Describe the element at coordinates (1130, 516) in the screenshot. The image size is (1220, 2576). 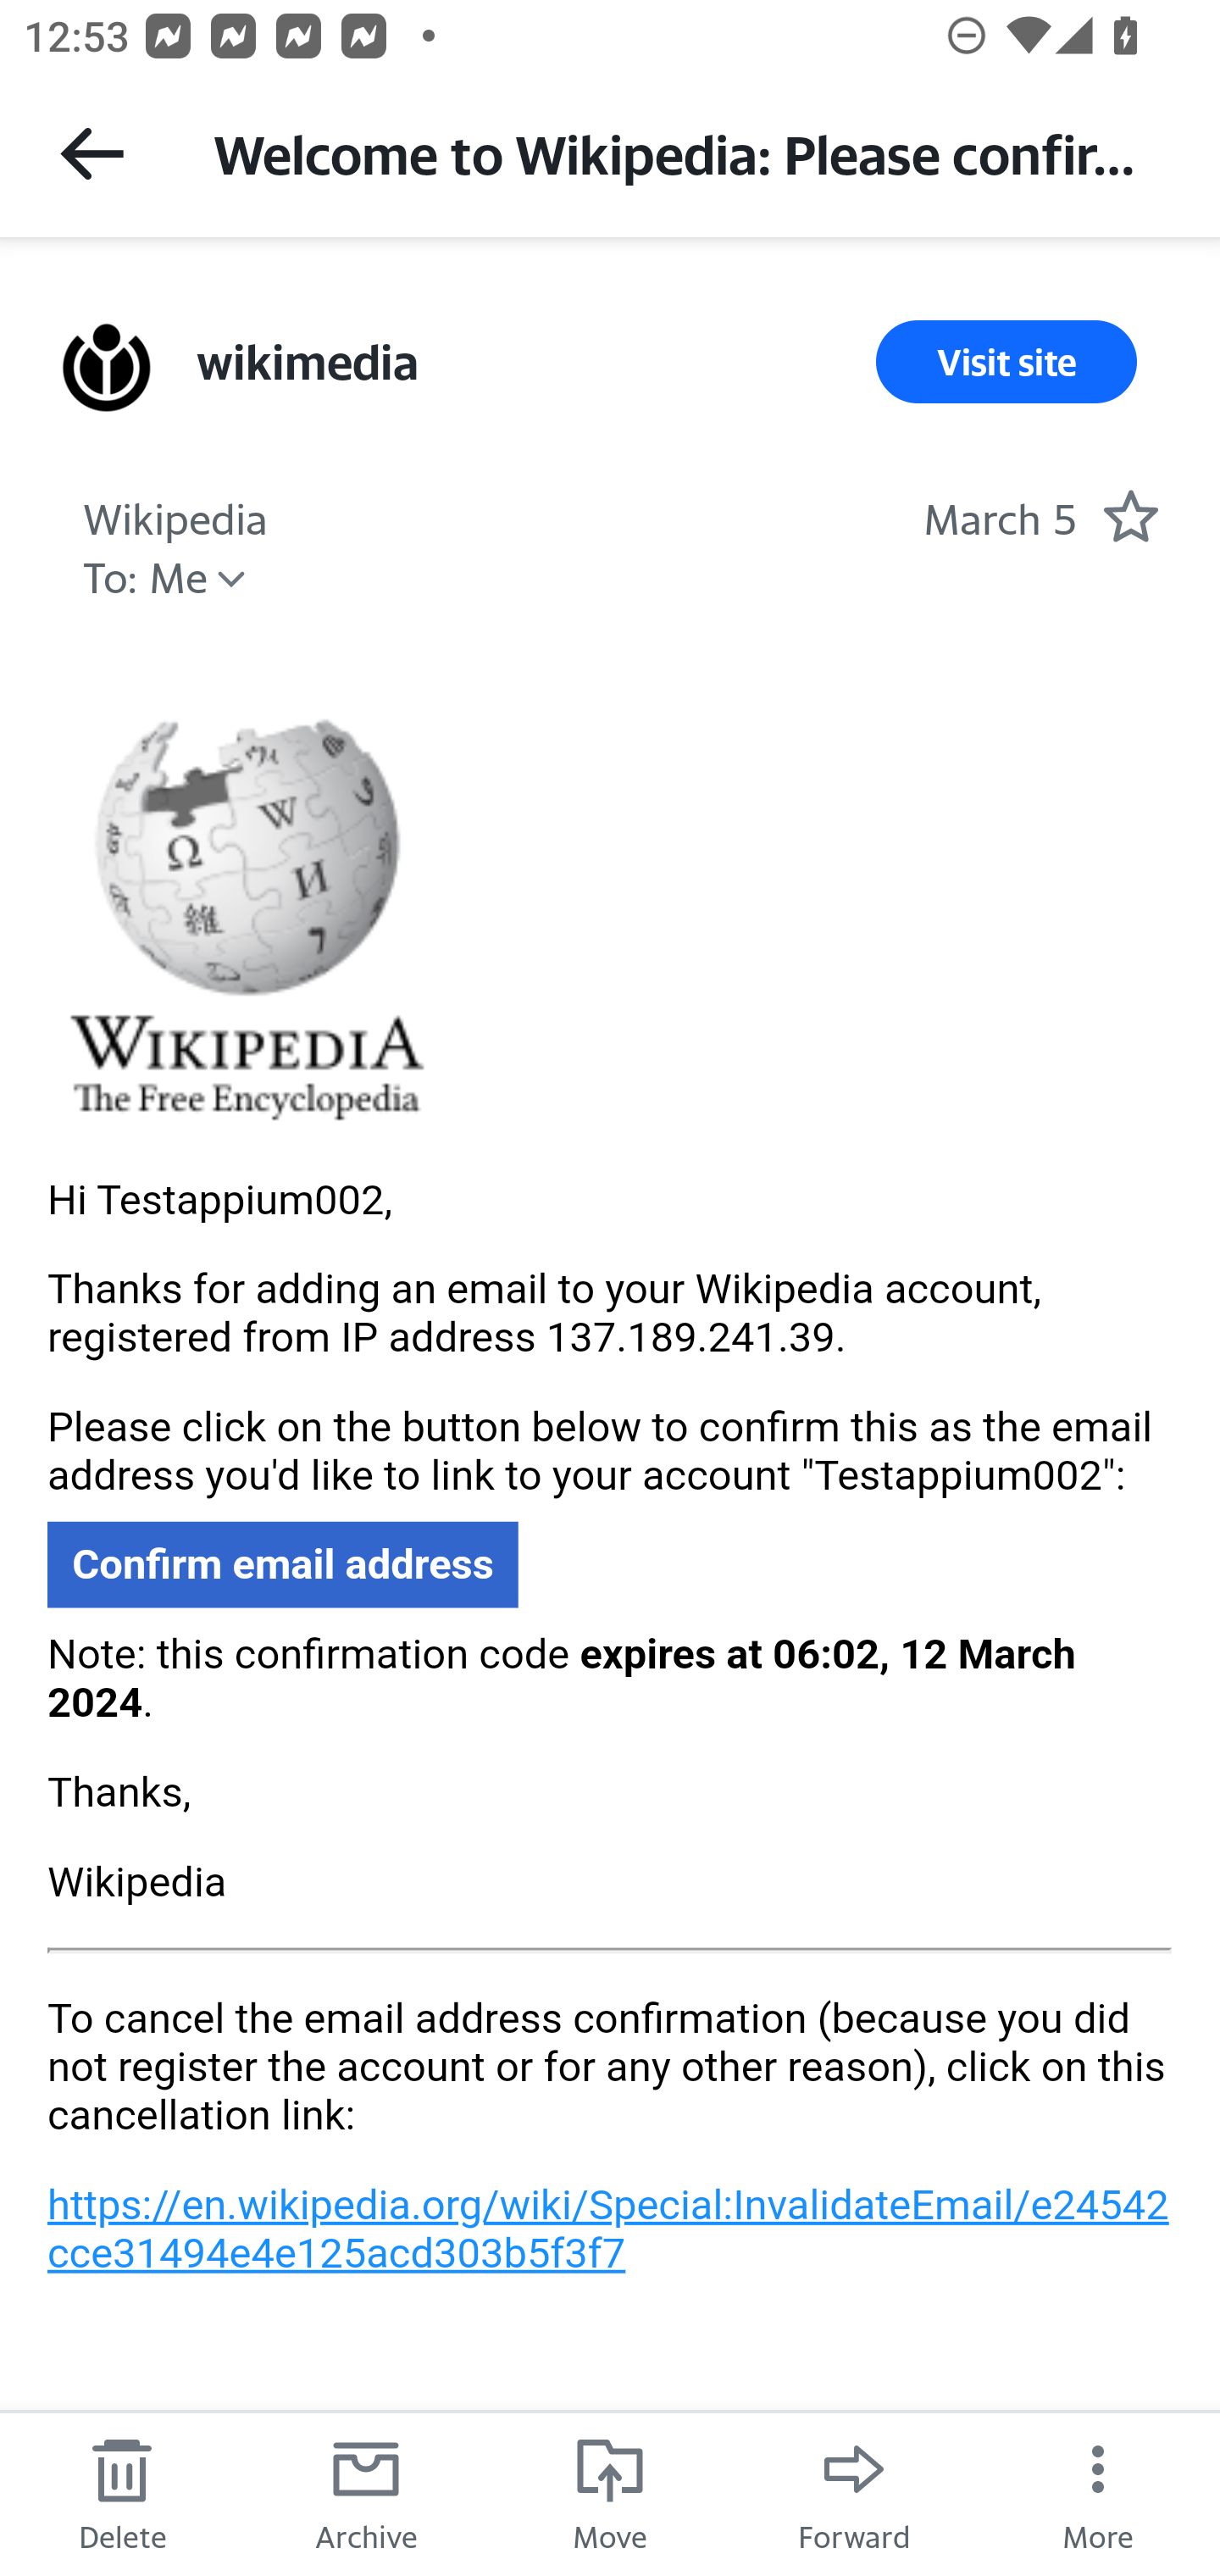
I see `Mark as starred.` at that location.